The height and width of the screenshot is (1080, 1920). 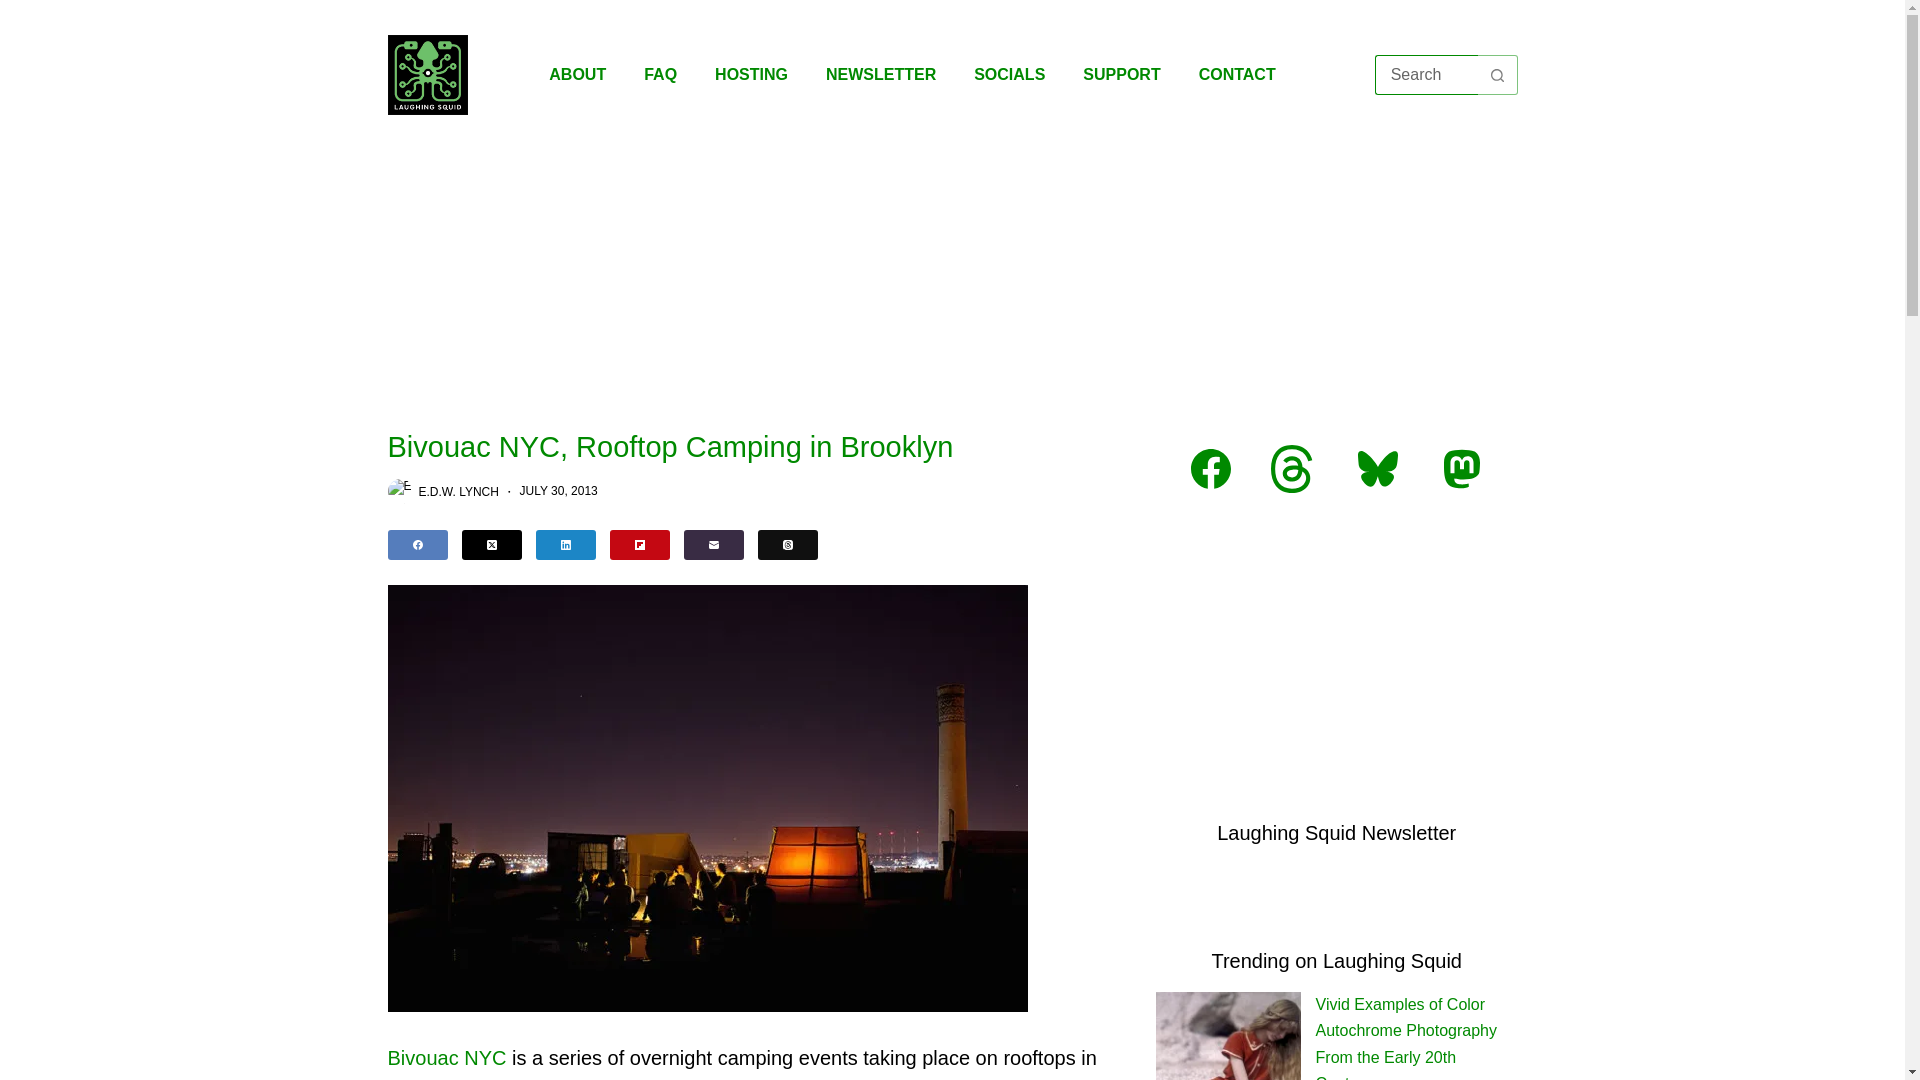 I want to click on Skip to content, so click(x=20, y=10).